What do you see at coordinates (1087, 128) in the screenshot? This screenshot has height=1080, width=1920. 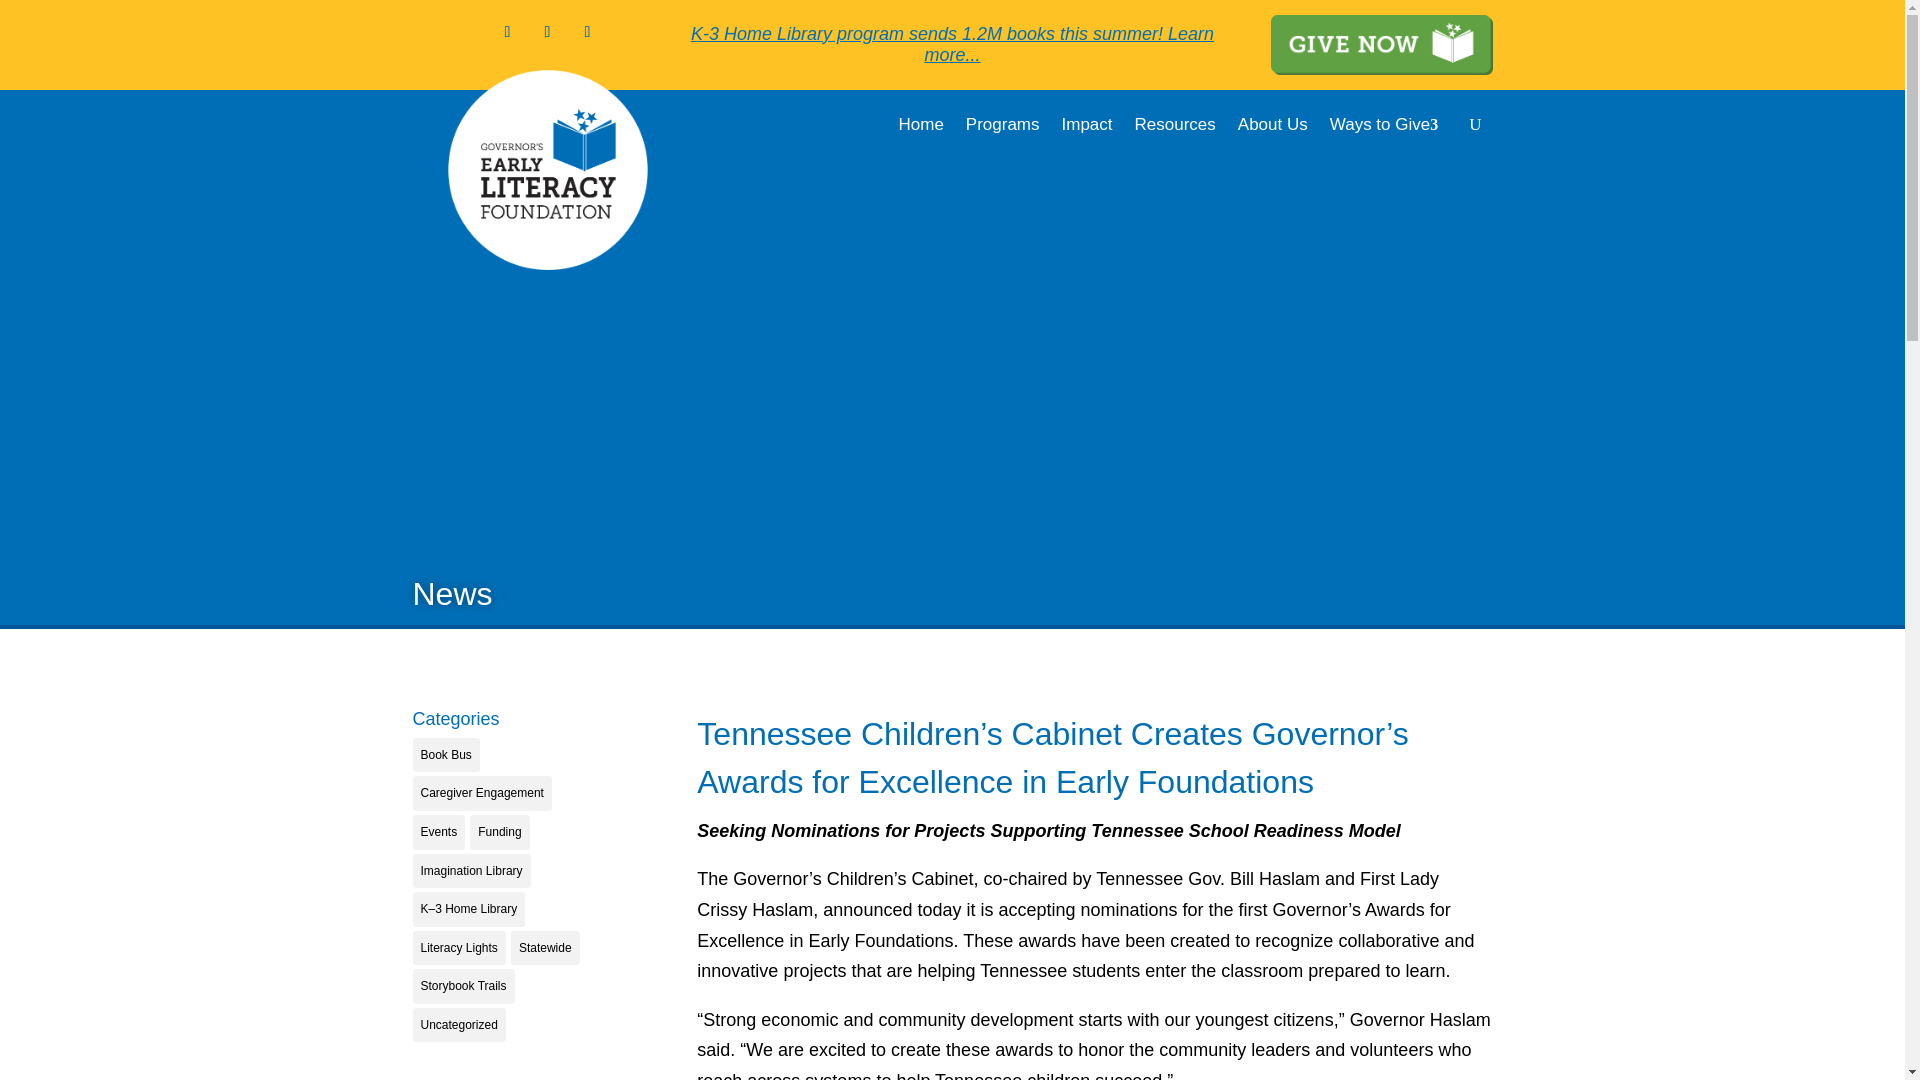 I see `Impact` at bounding box center [1087, 128].